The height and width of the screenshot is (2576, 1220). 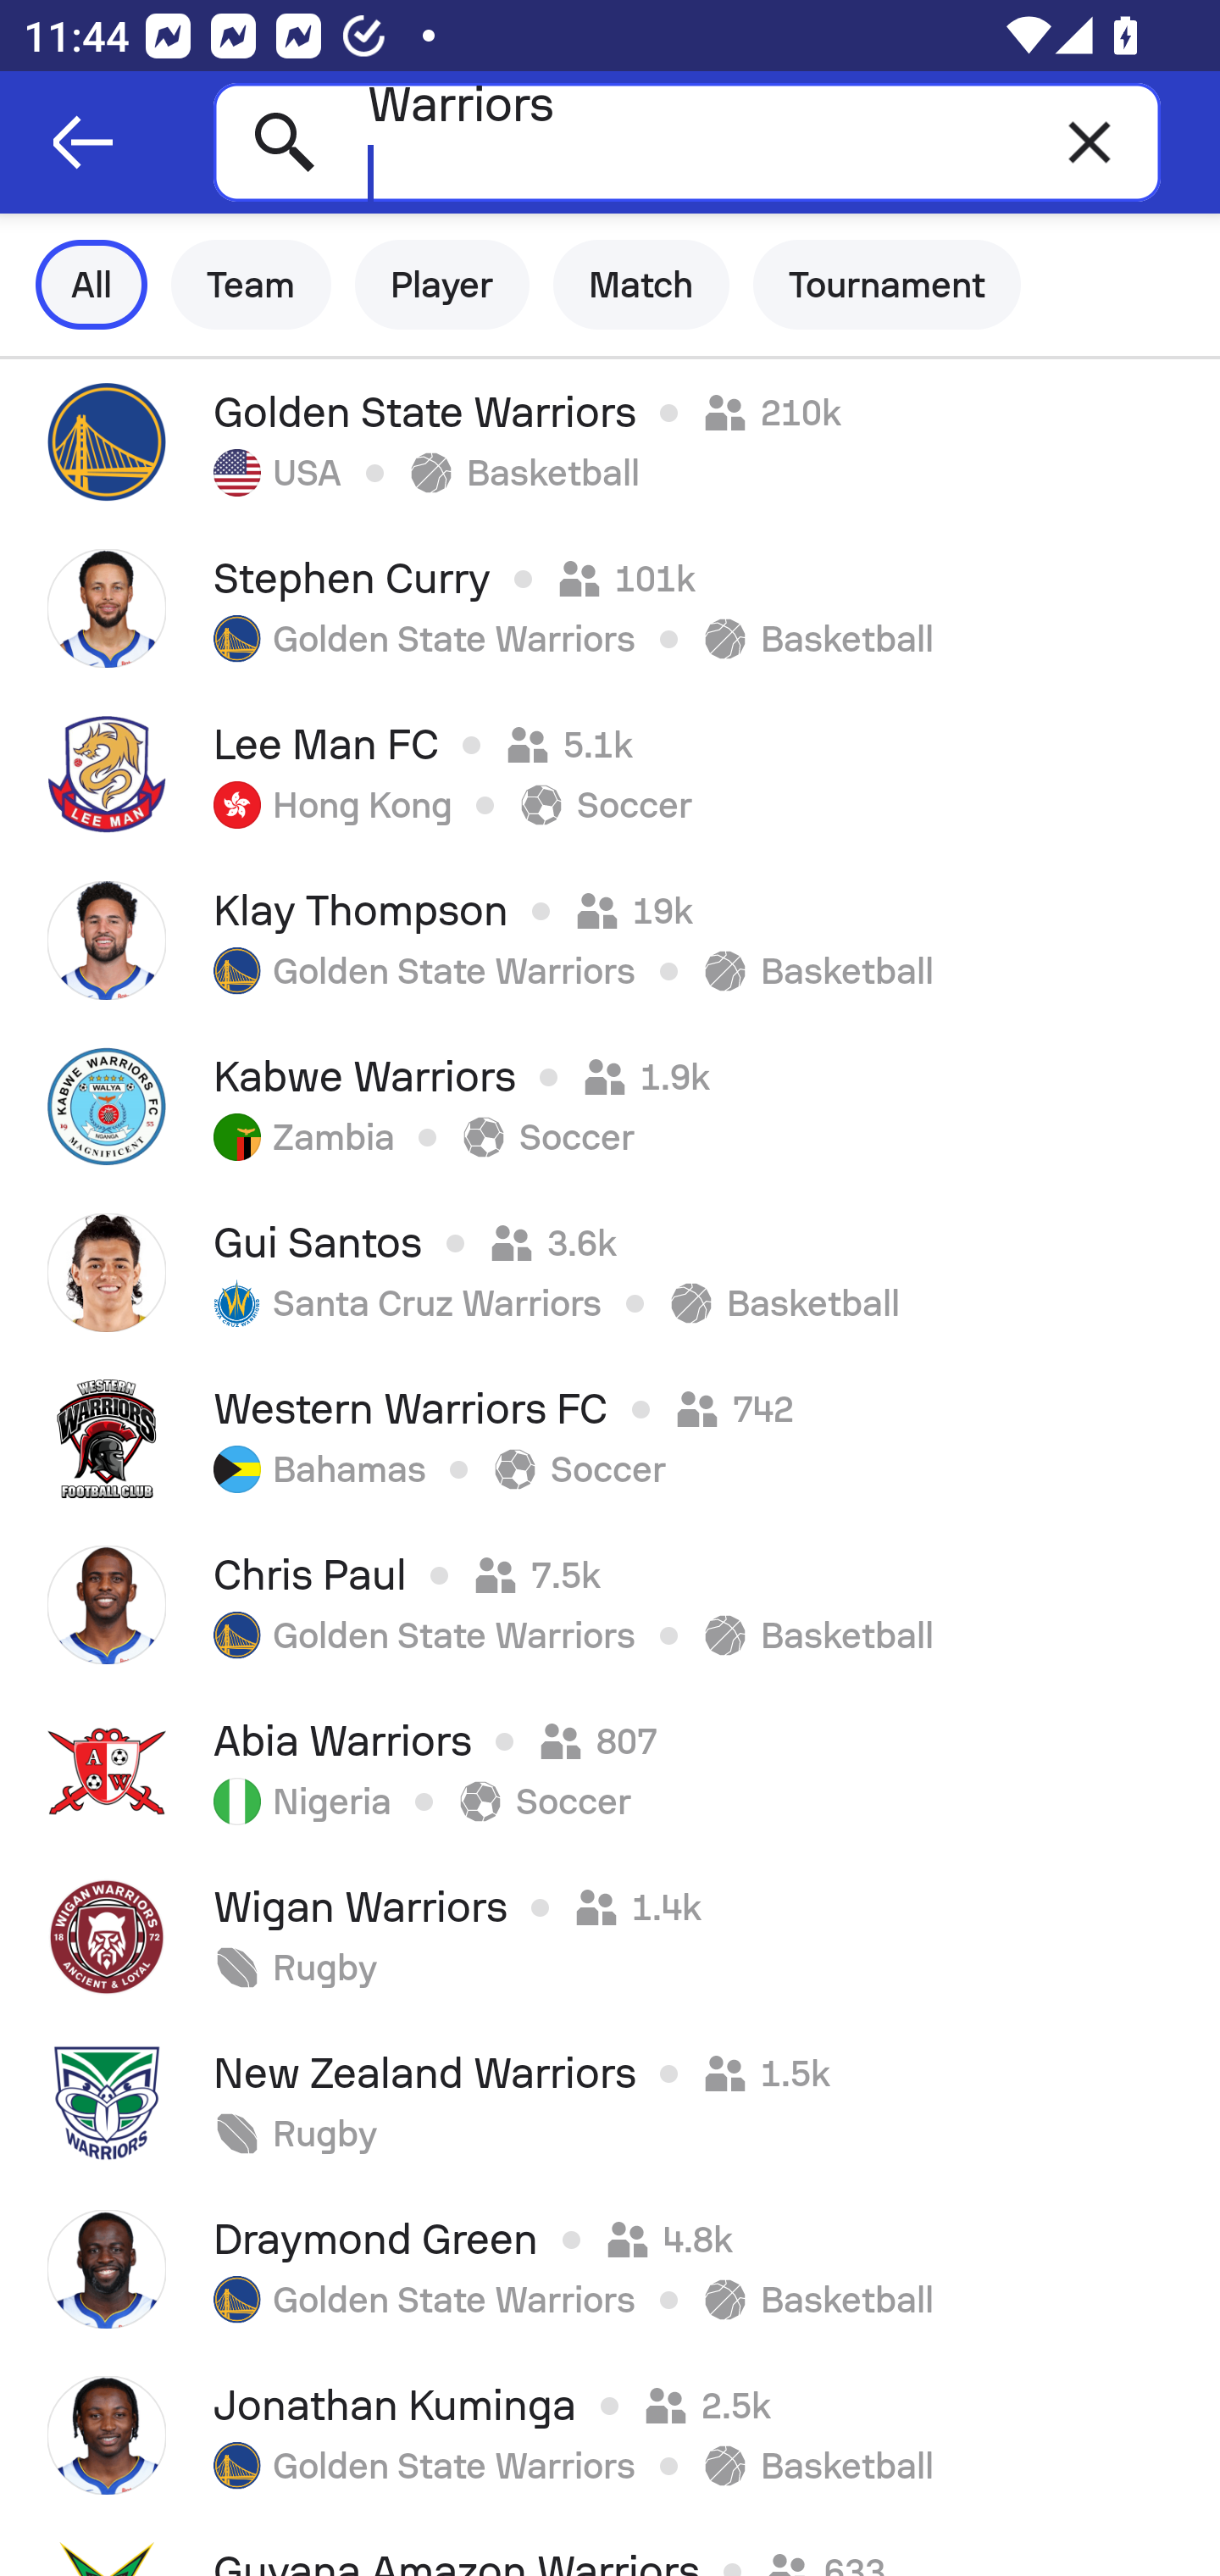 What do you see at coordinates (610, 441) in the screenshot?
I see `Golden State Warriors 210k USA Basketball` at bounding box center [610, 441].